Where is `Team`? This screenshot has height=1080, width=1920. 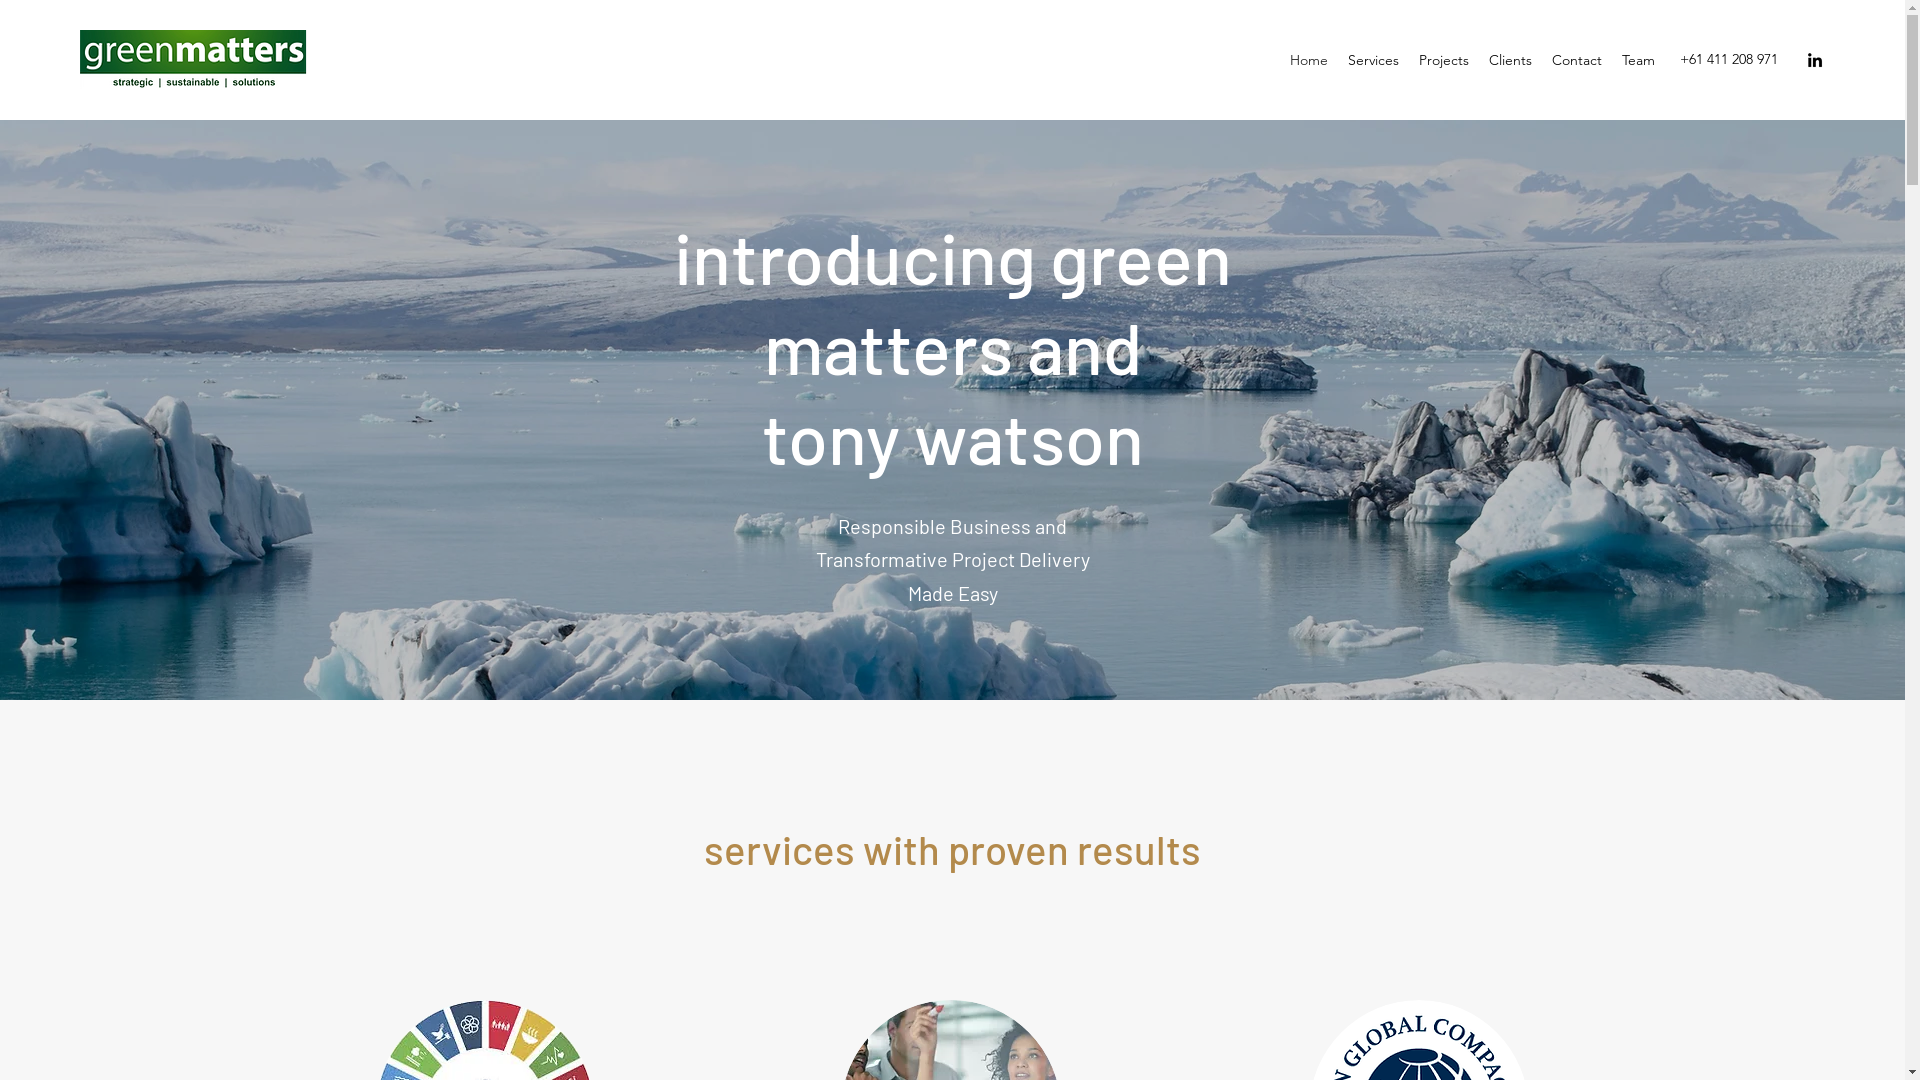 Team is located at coordinates (1638, 60).